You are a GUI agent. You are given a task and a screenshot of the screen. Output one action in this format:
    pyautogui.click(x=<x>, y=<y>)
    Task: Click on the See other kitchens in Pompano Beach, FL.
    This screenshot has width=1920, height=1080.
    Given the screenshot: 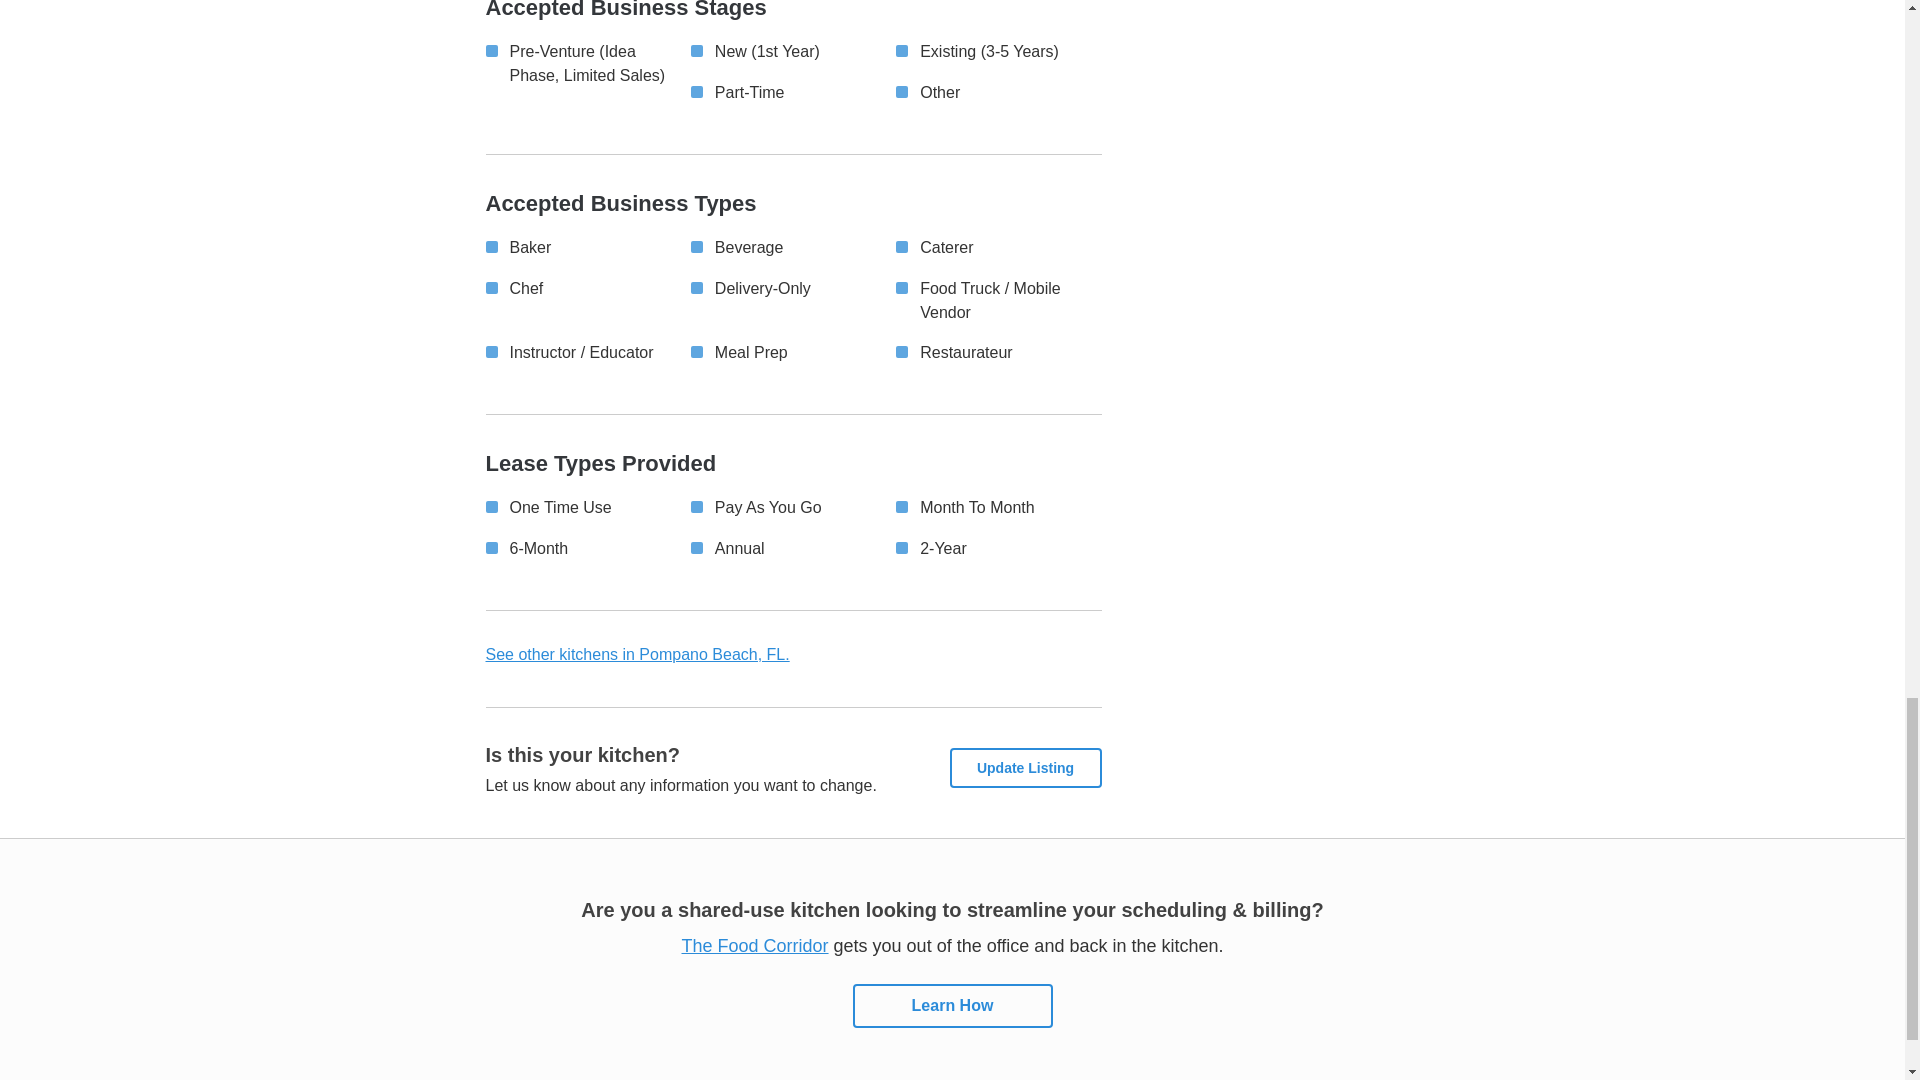 What is the action you would take?
    pyautogui.click(x=637, y=654)
    